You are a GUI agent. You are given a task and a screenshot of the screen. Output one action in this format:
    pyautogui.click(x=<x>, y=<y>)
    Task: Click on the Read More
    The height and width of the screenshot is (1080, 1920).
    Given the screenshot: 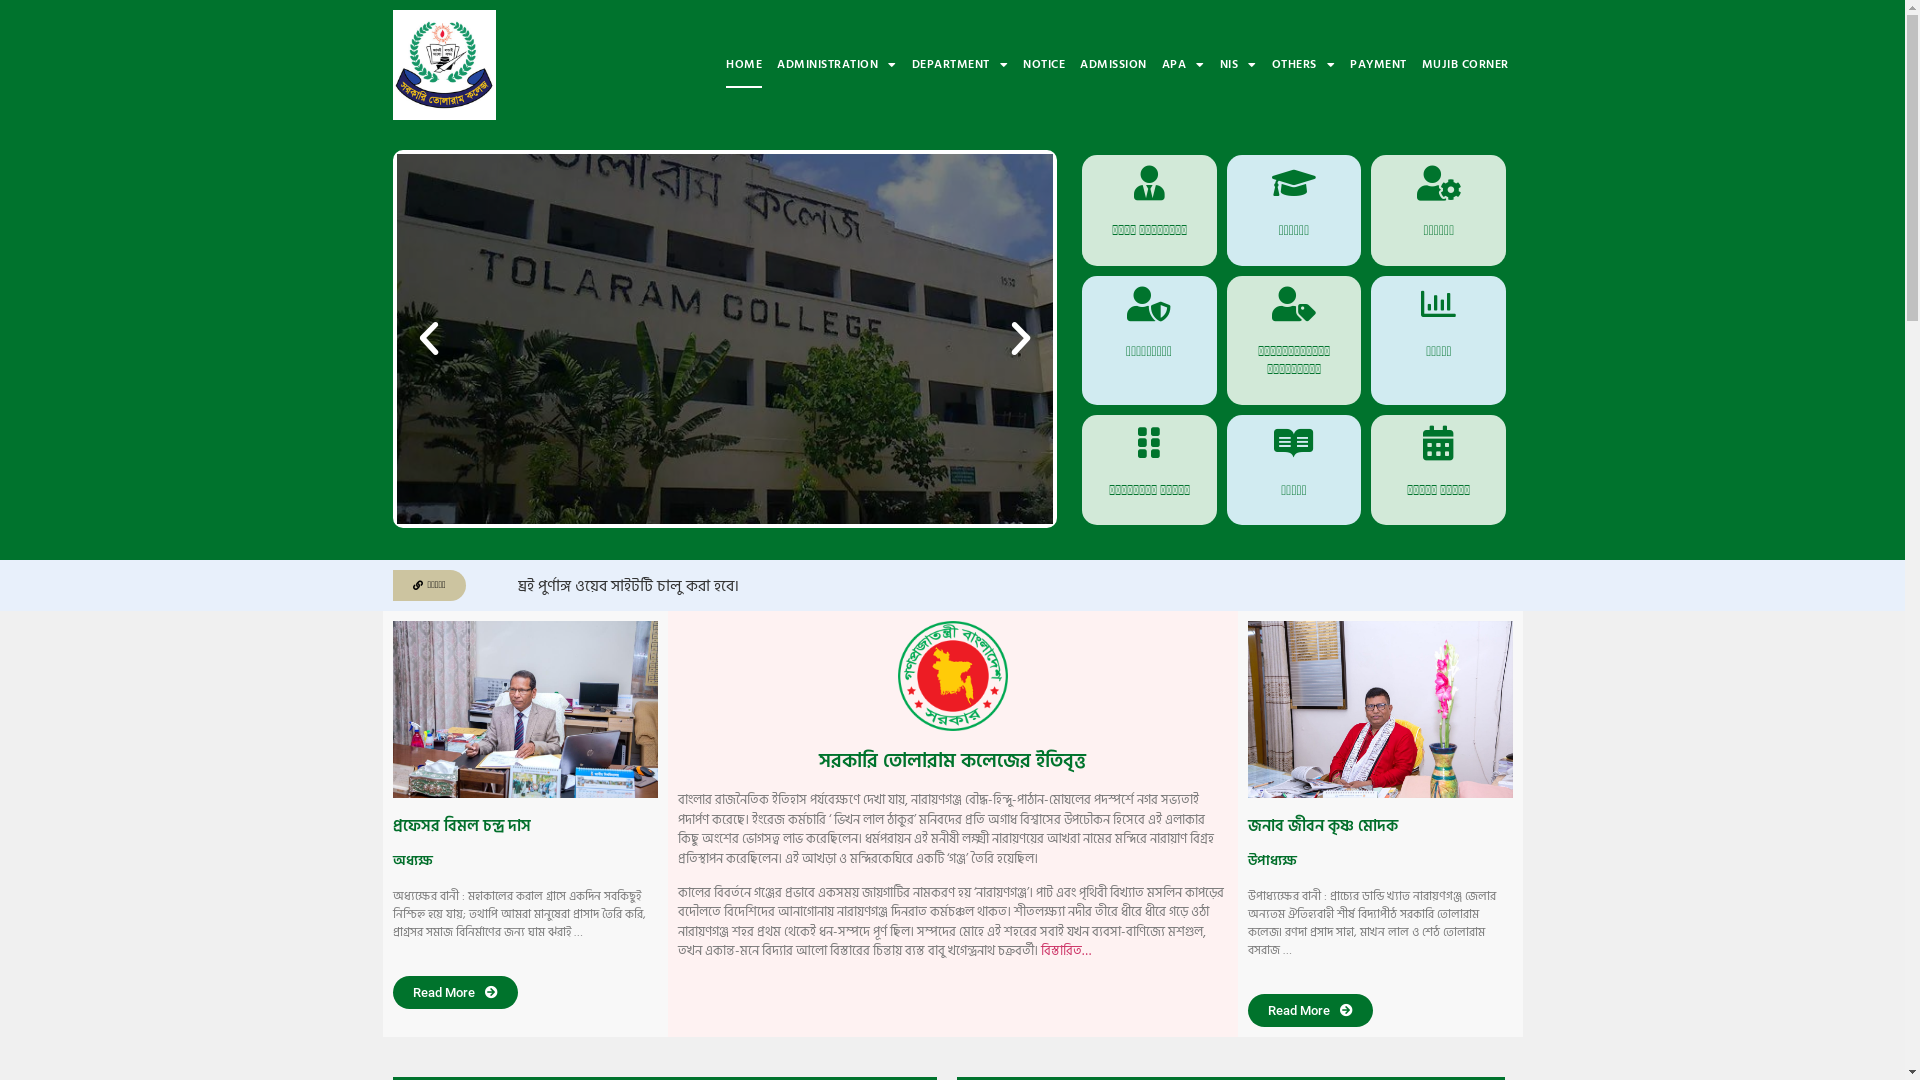 What is the action you would take?
    pyautogui.click(x=1310, y=1010)
    